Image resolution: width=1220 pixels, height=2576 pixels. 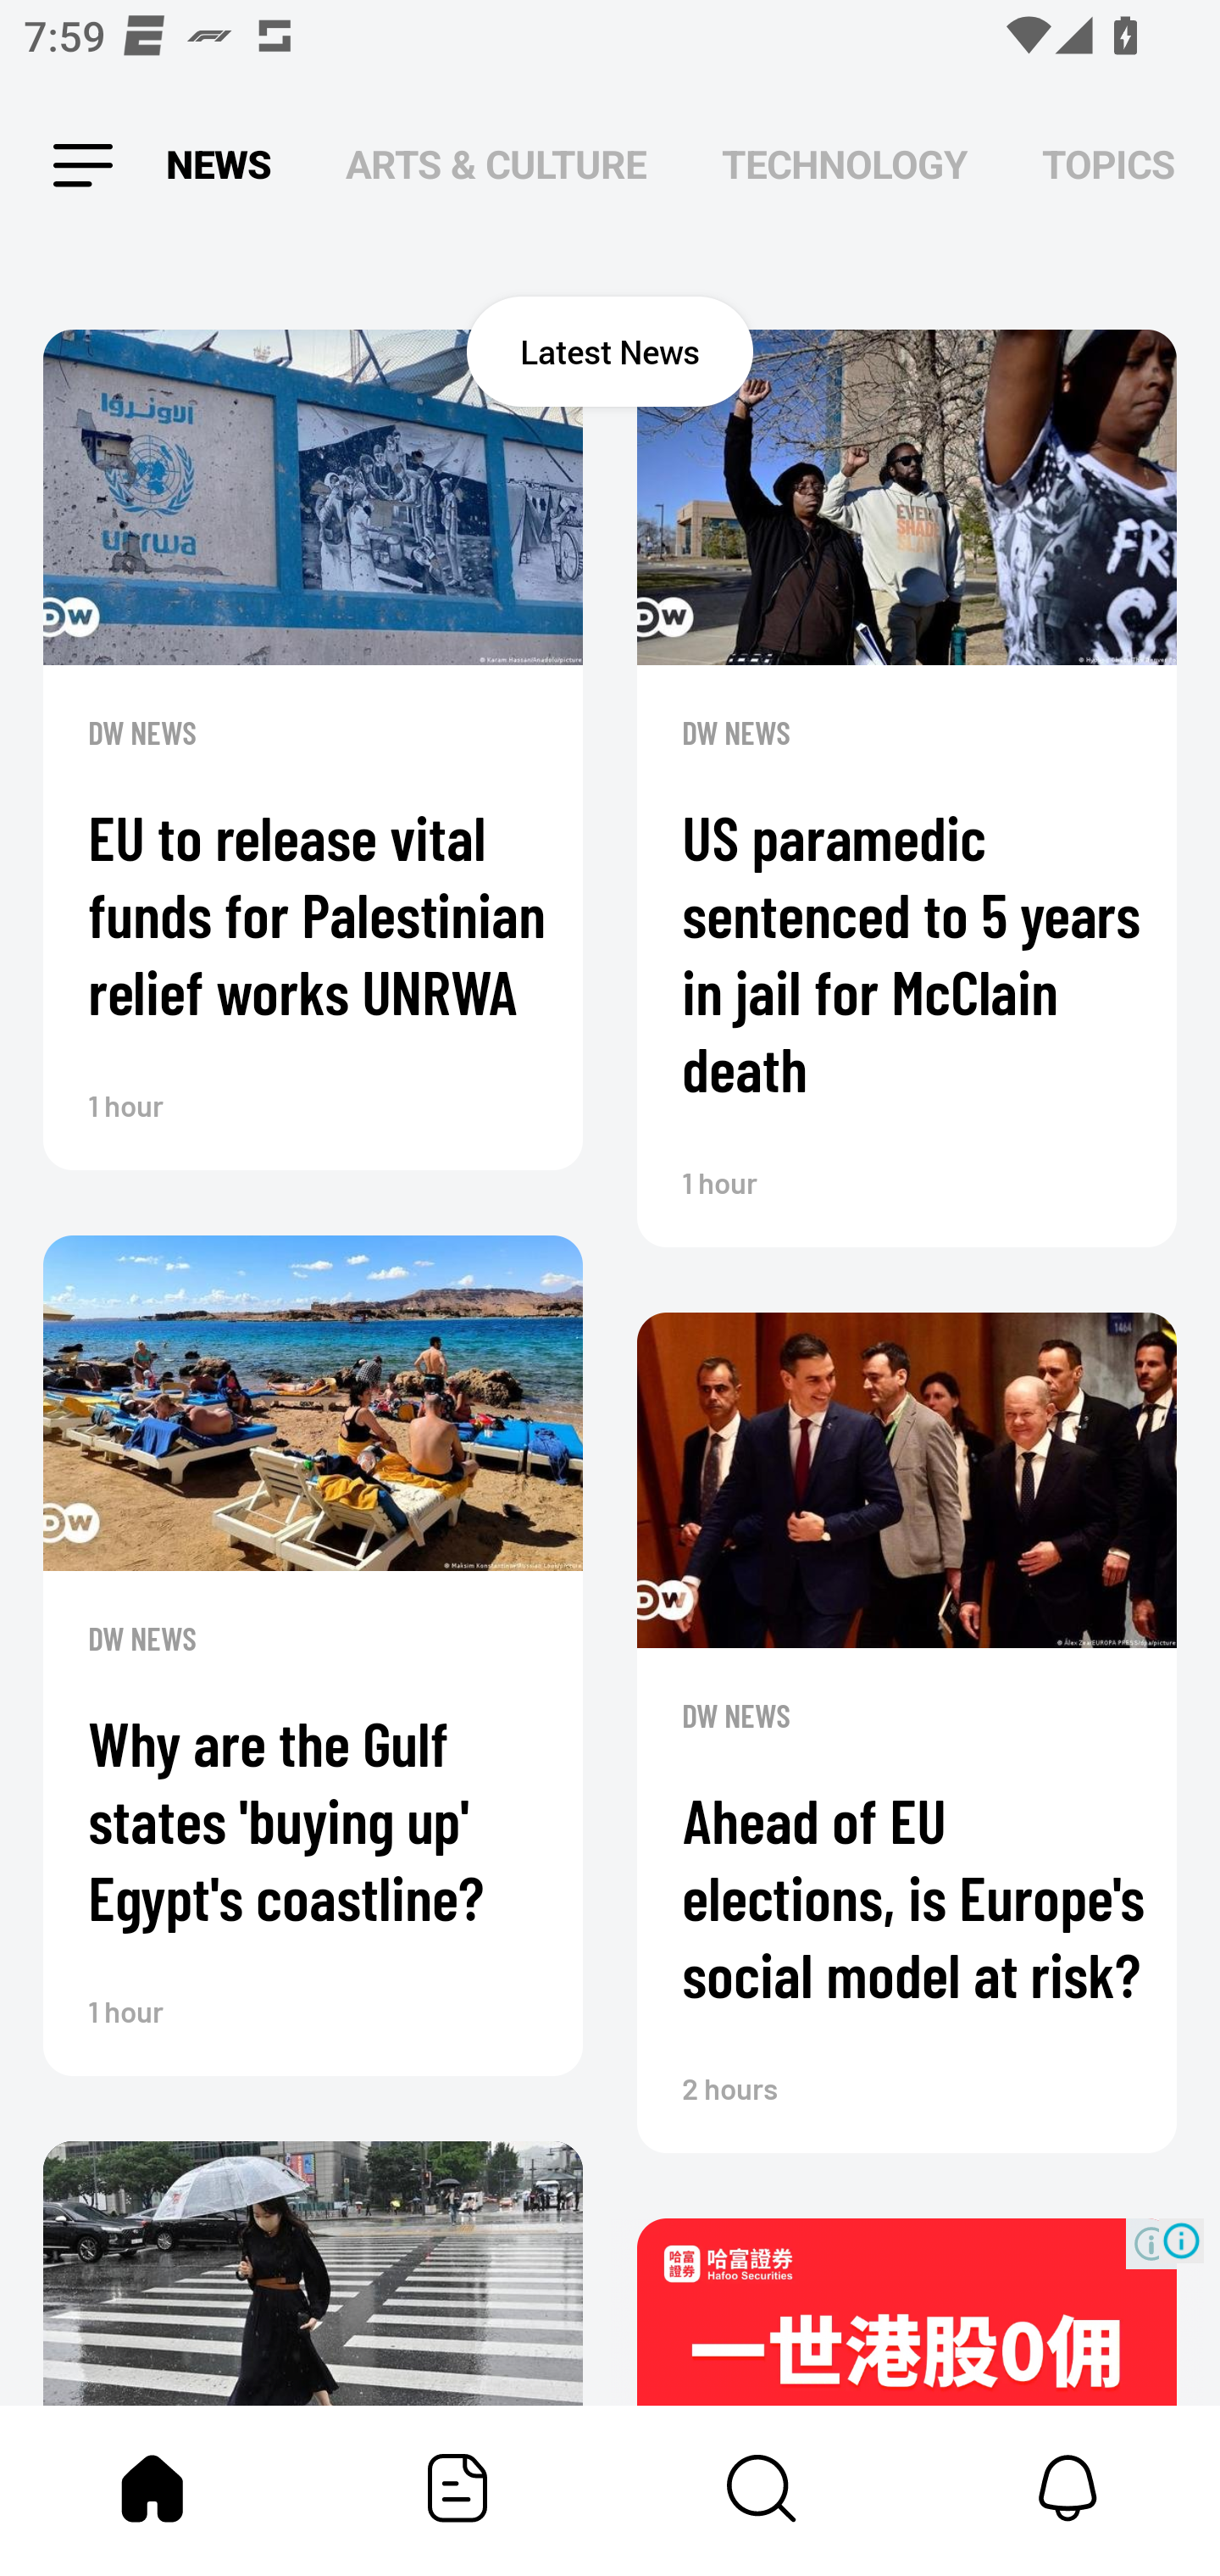 I want to click on Content Store, so click(x=762, y=2488).